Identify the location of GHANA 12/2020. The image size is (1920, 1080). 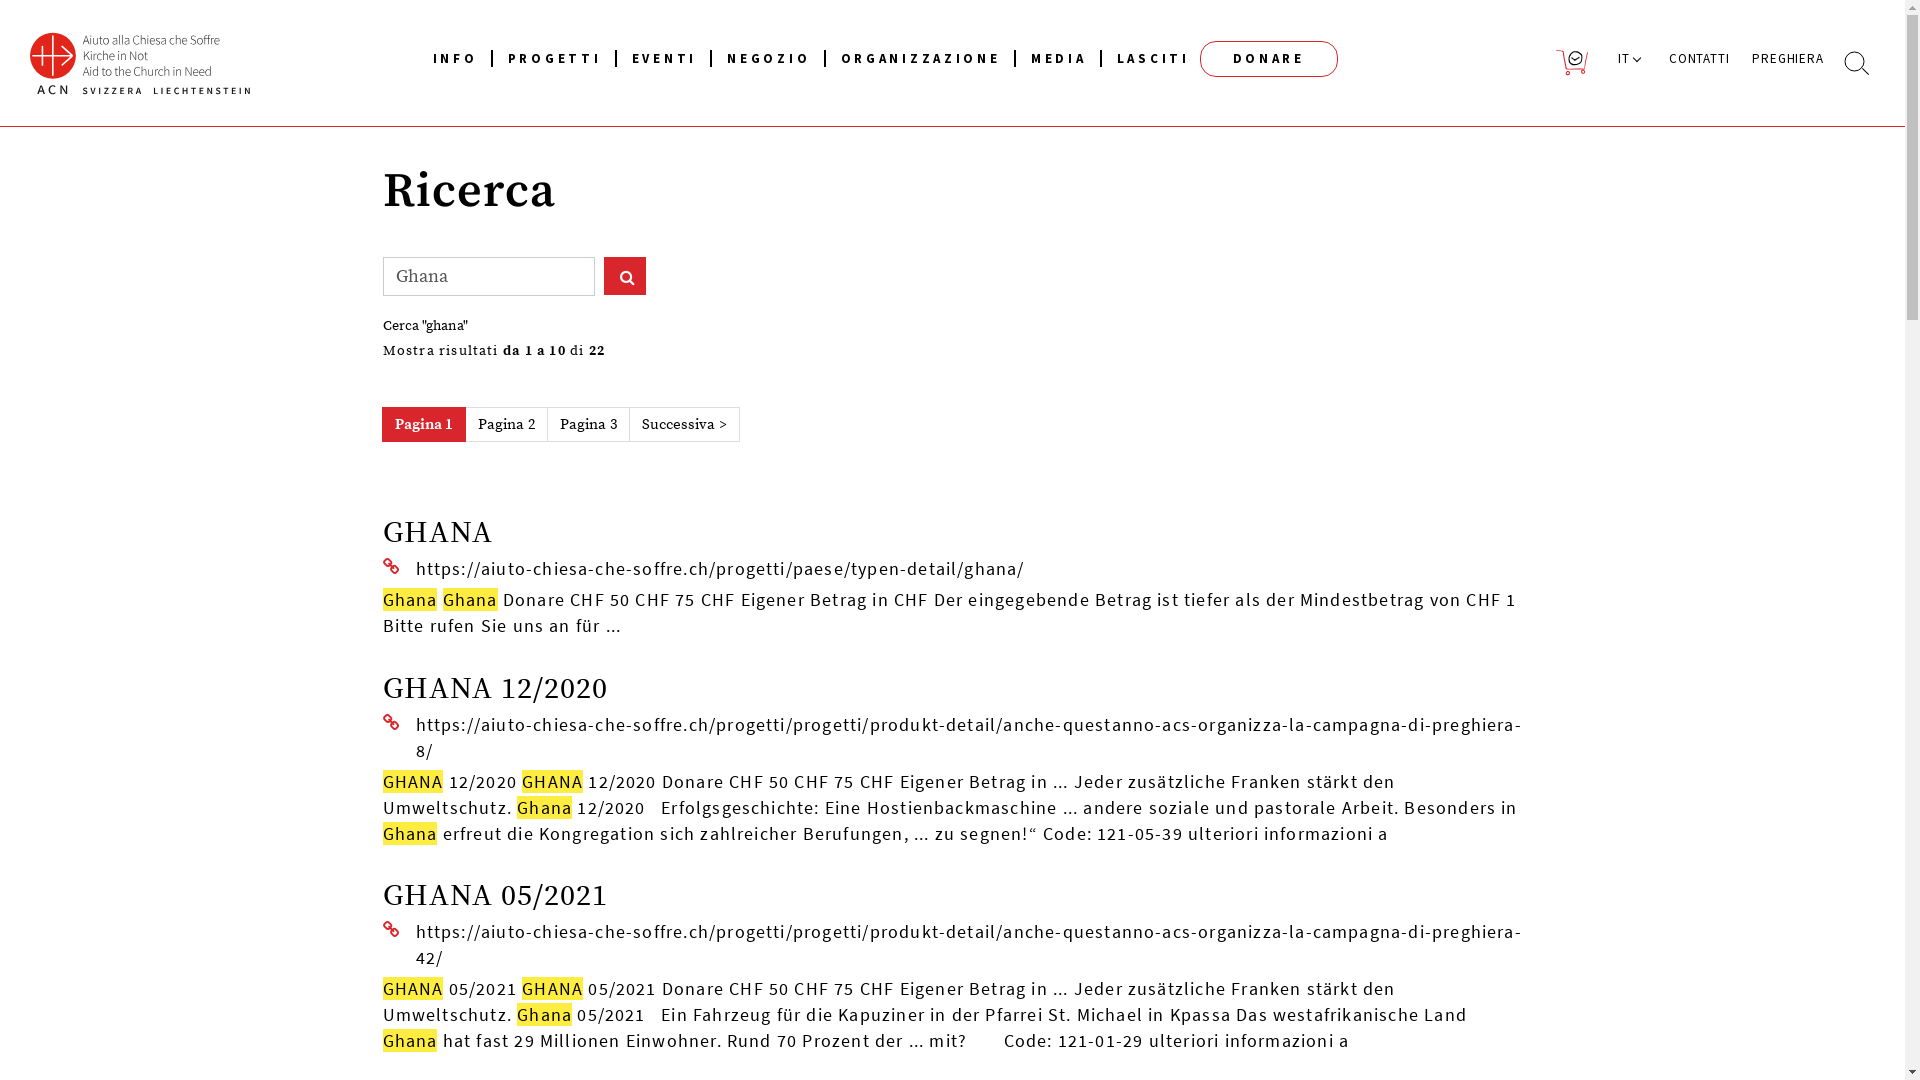
(495, 689).